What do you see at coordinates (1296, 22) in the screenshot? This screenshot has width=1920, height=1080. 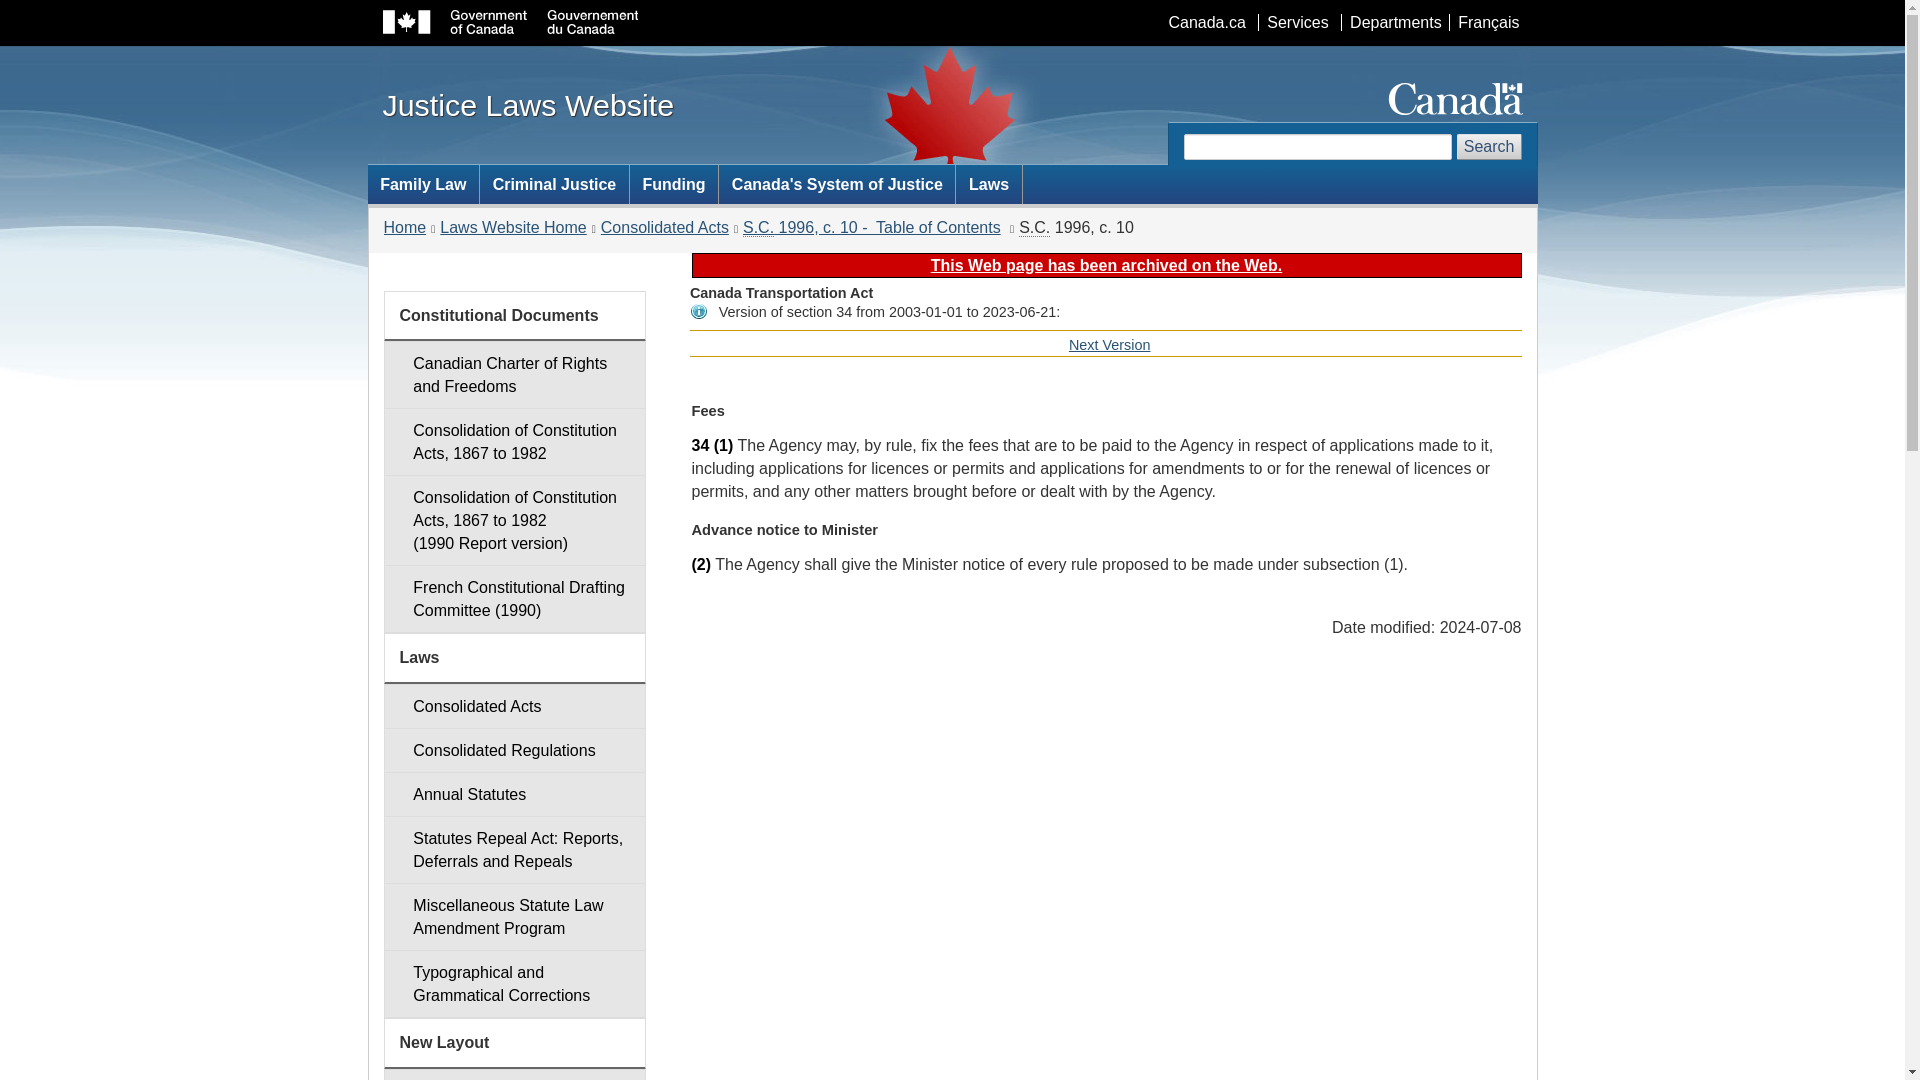 I see `Consolidated Regulations and Orders` at bounding box center [1296, 22].